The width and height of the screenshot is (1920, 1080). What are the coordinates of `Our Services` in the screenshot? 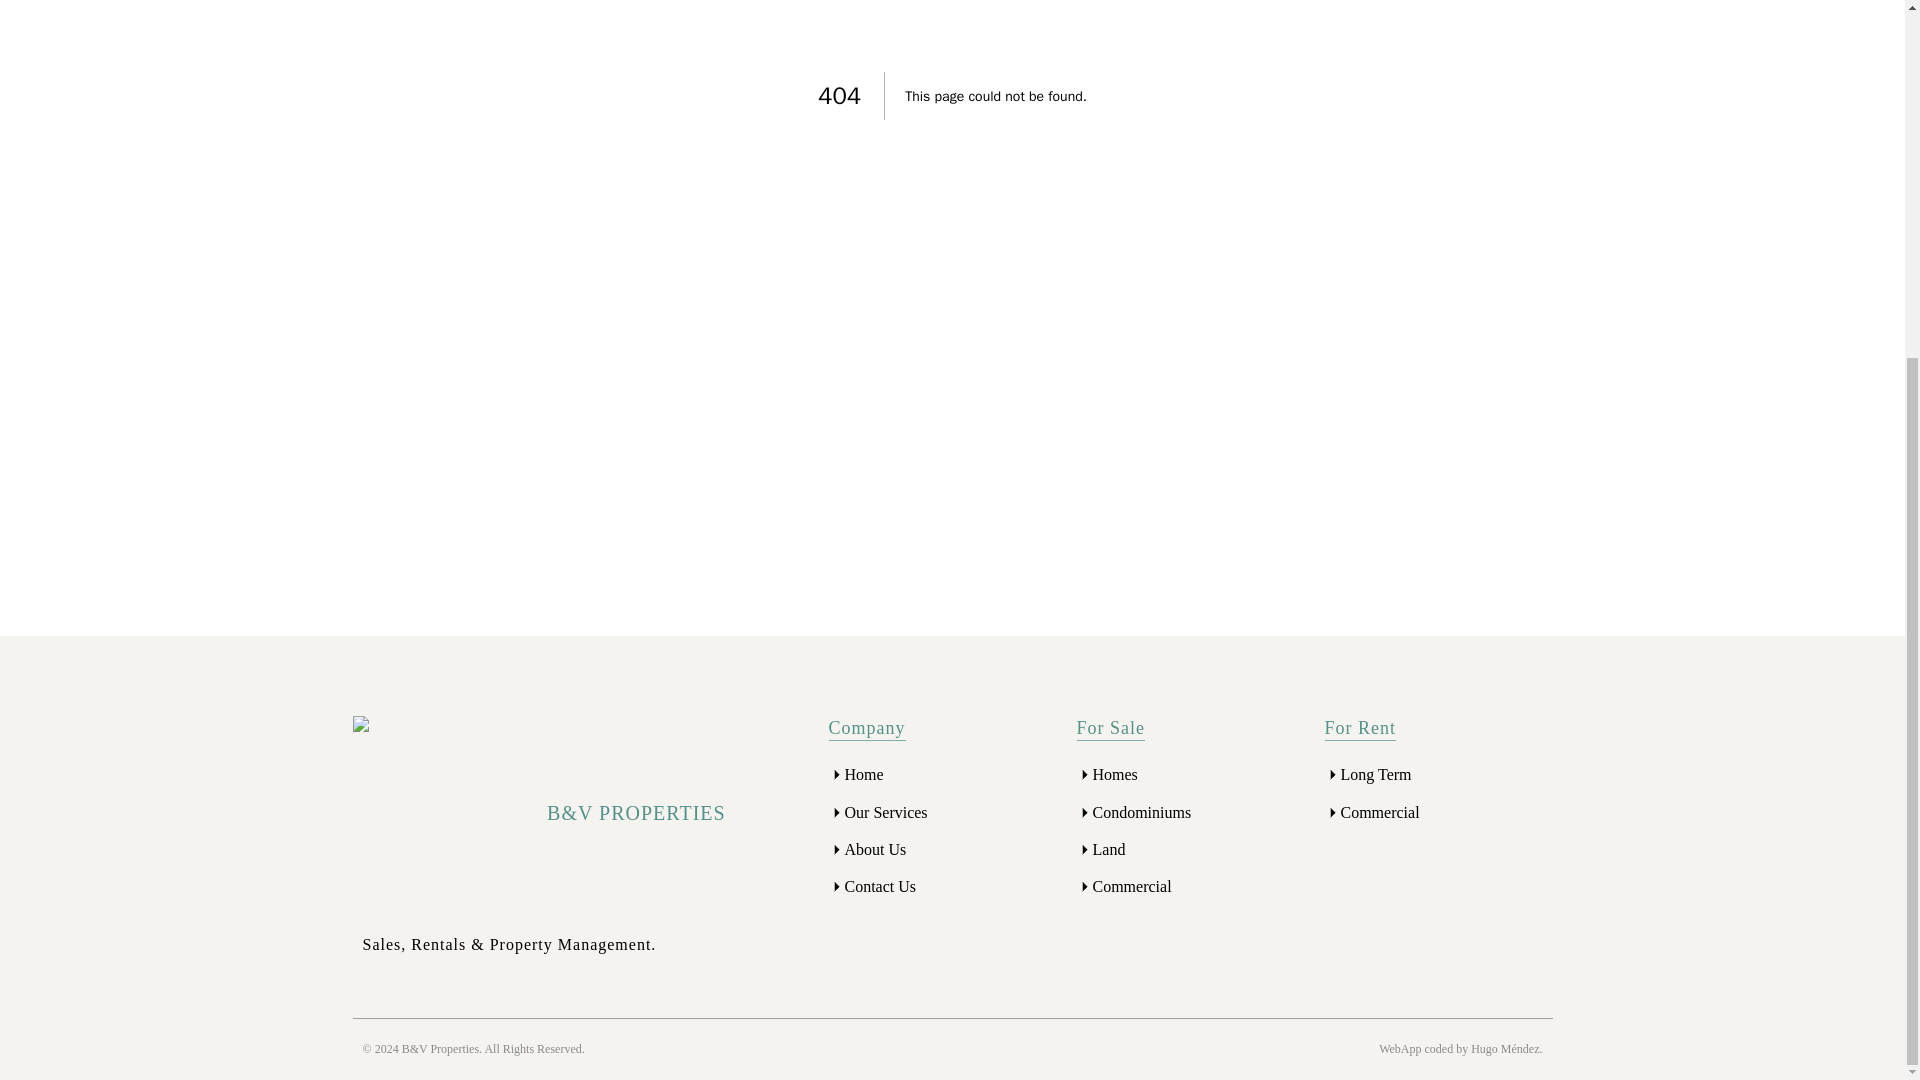 It's located at (886, 812).